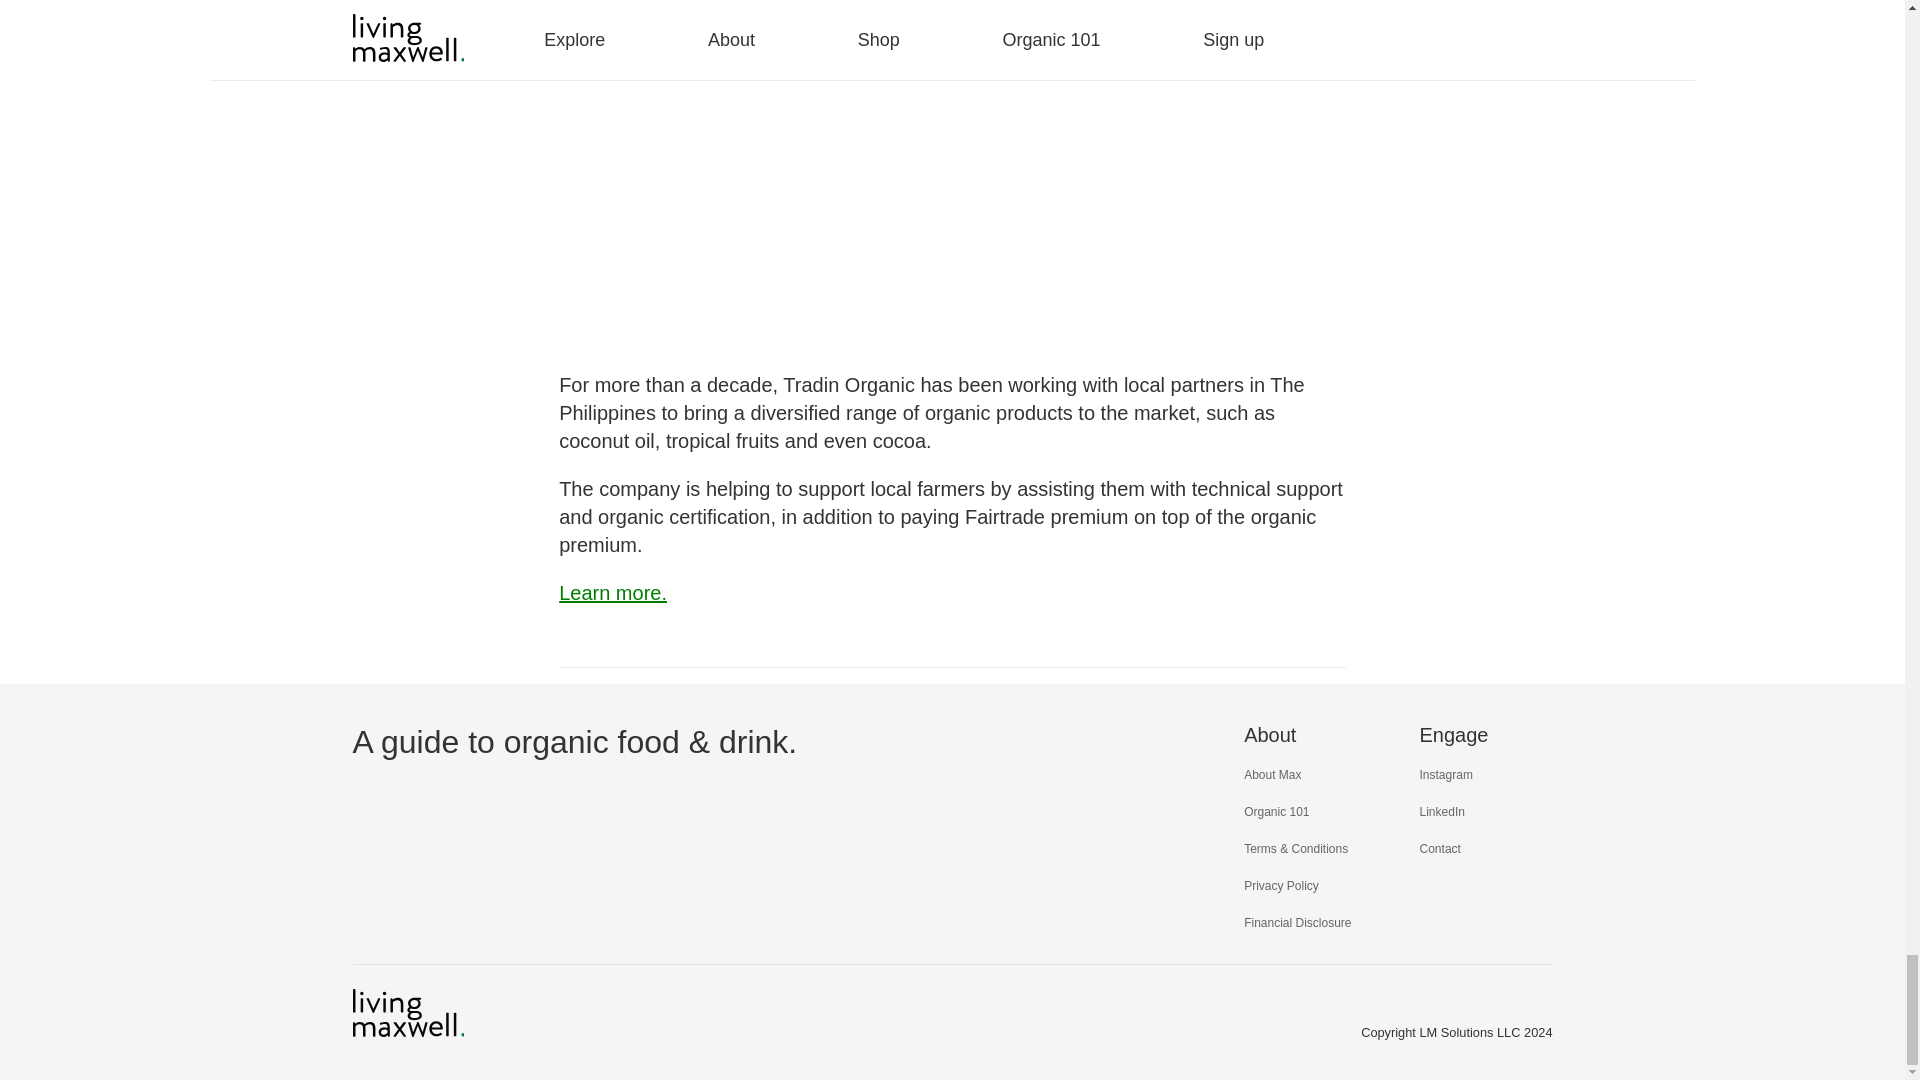 This screenshot has width=1920, height=1080. I want to click on Learn more., so click(612, 592).